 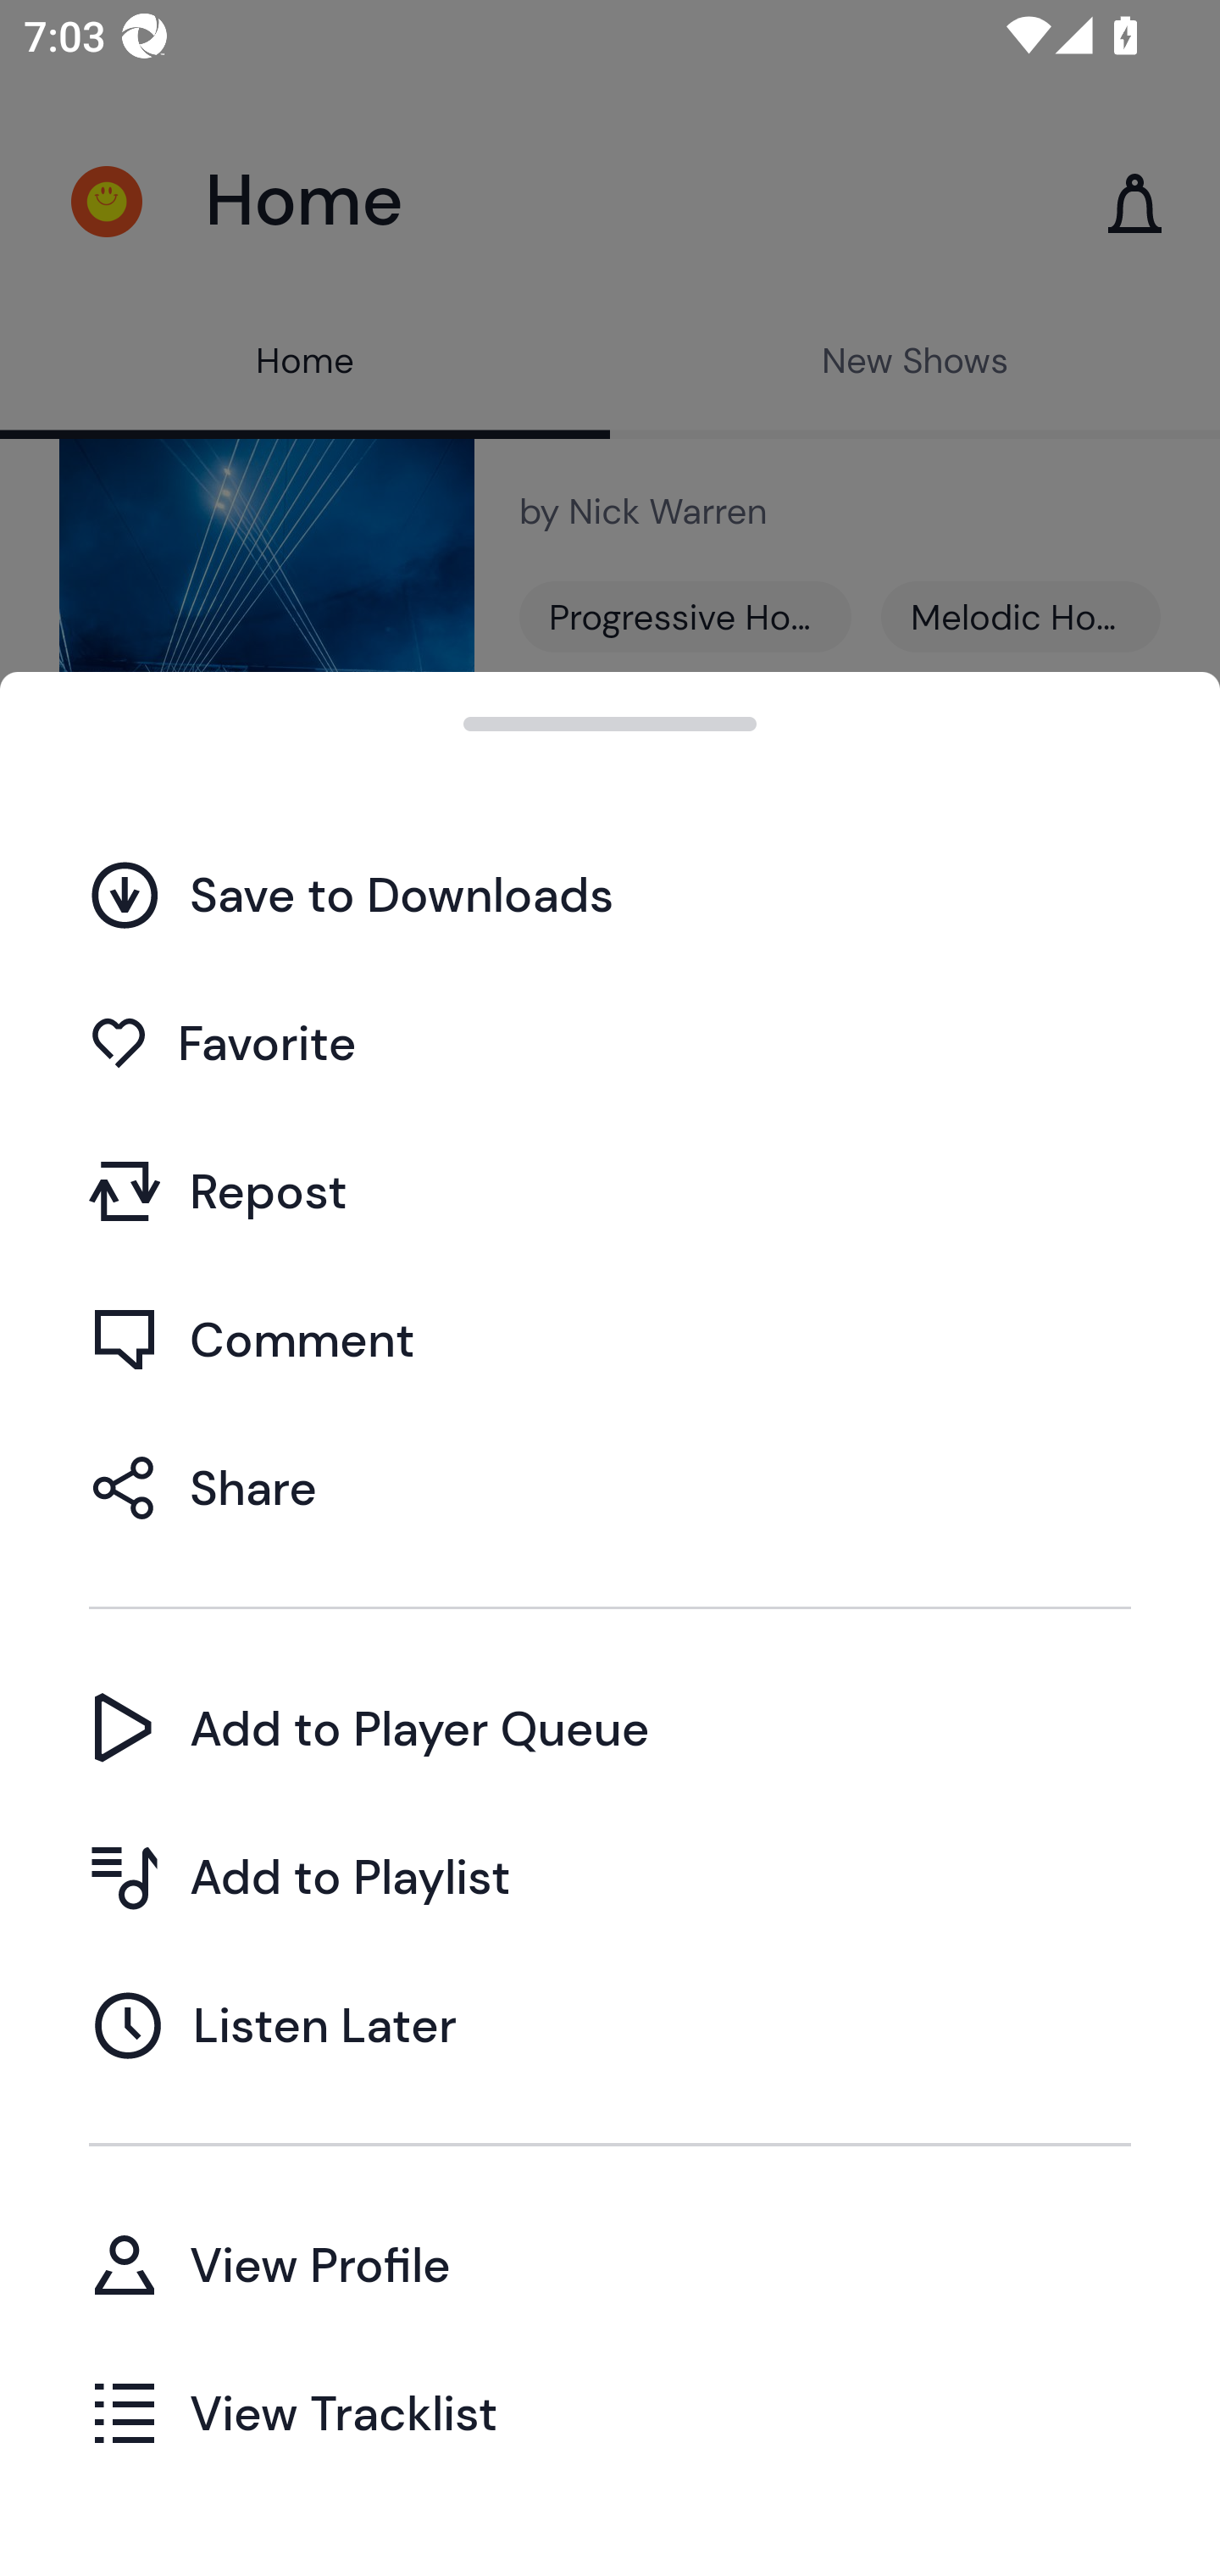 What do you see at coordinates (610, 2412) in the screenshot?
I see `View Tracklist` at bounding box center [610, 2412].